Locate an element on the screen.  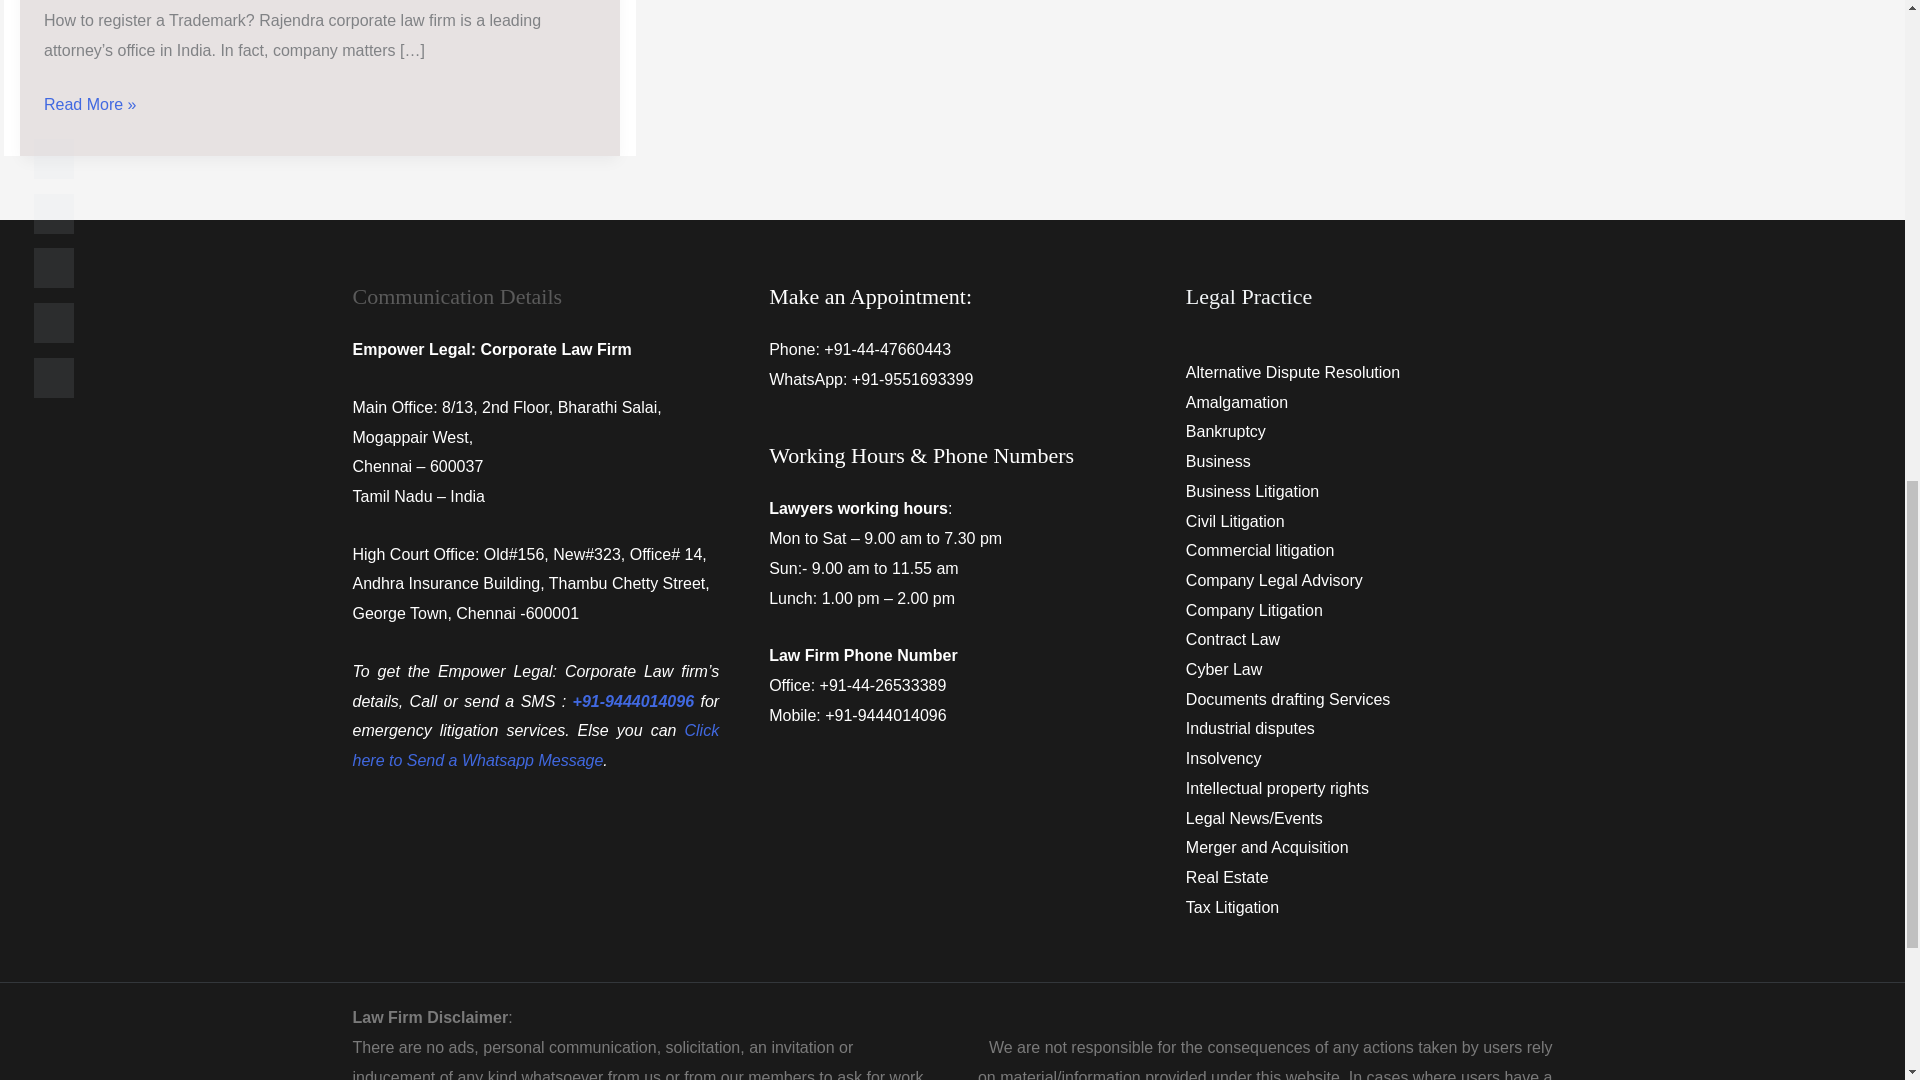
Contract Law is located at coordinates (1233, 639).